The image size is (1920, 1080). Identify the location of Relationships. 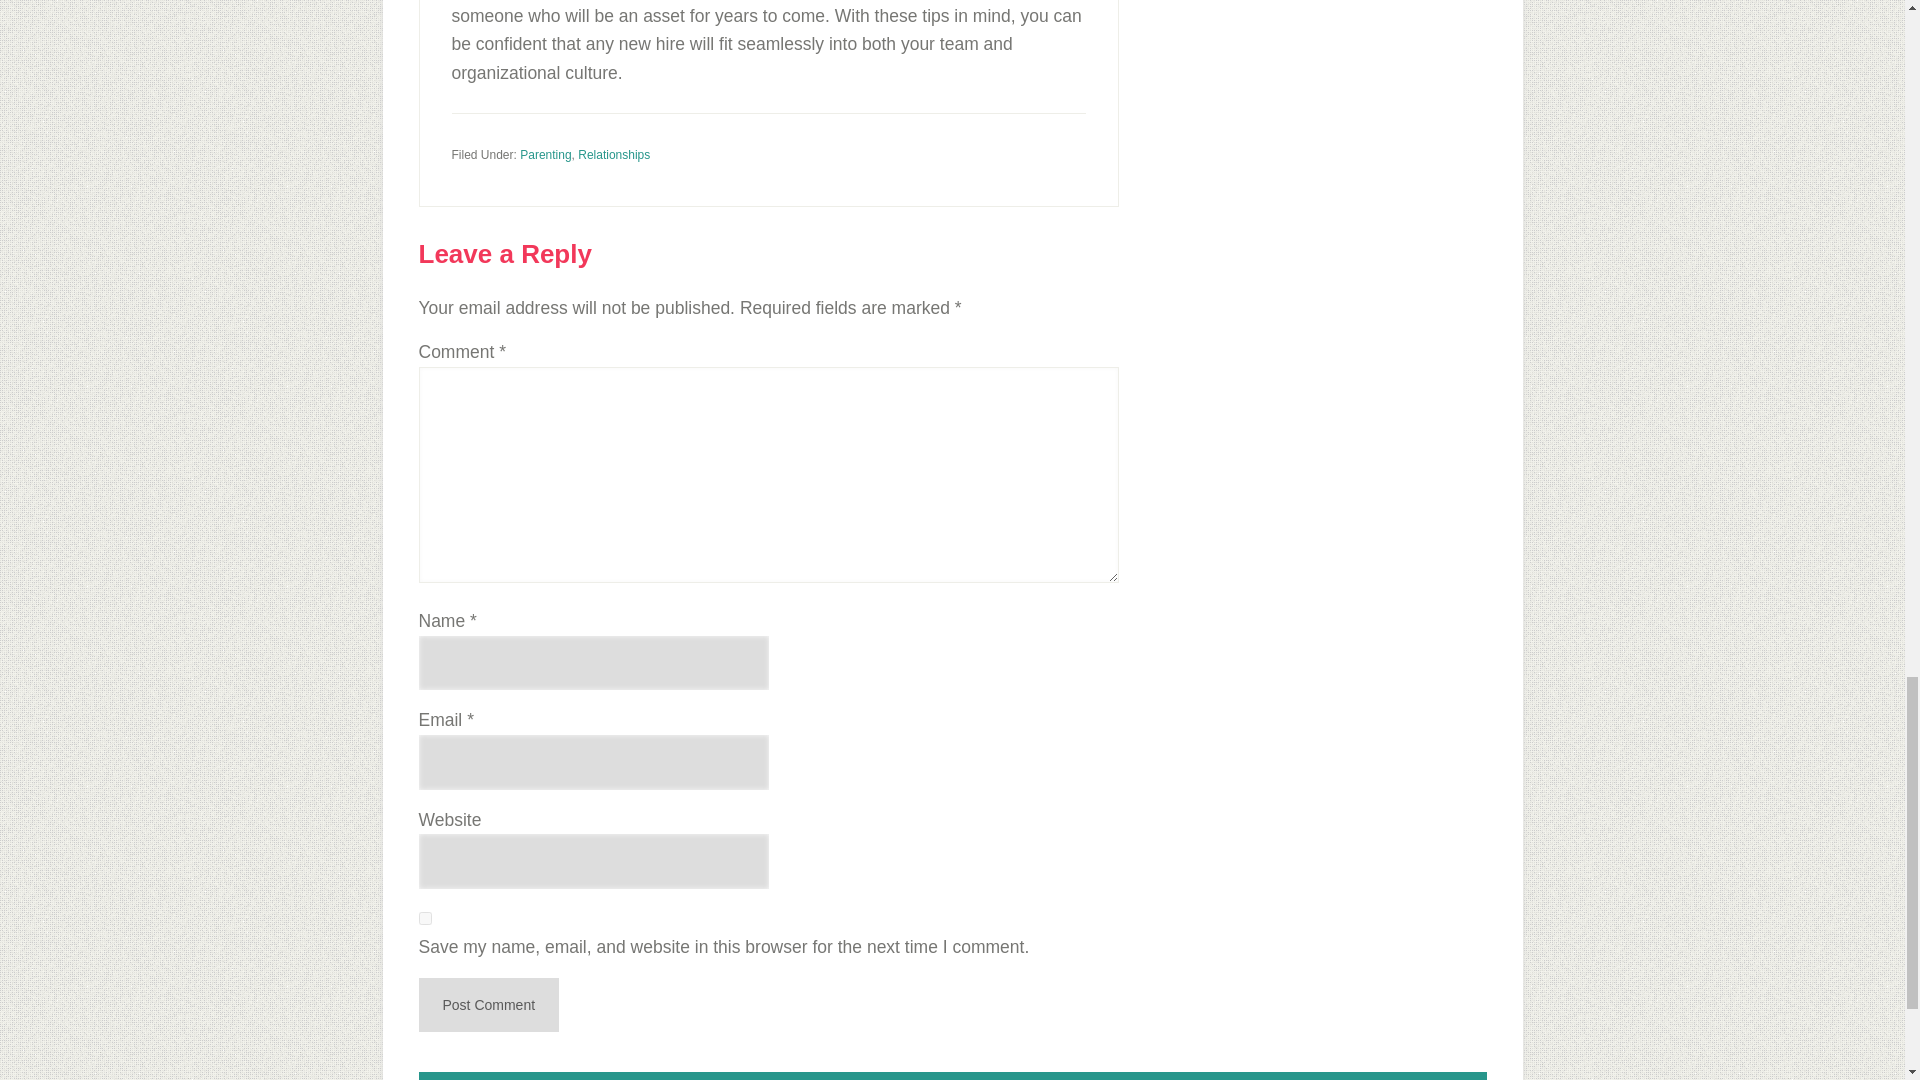
(614, 154).